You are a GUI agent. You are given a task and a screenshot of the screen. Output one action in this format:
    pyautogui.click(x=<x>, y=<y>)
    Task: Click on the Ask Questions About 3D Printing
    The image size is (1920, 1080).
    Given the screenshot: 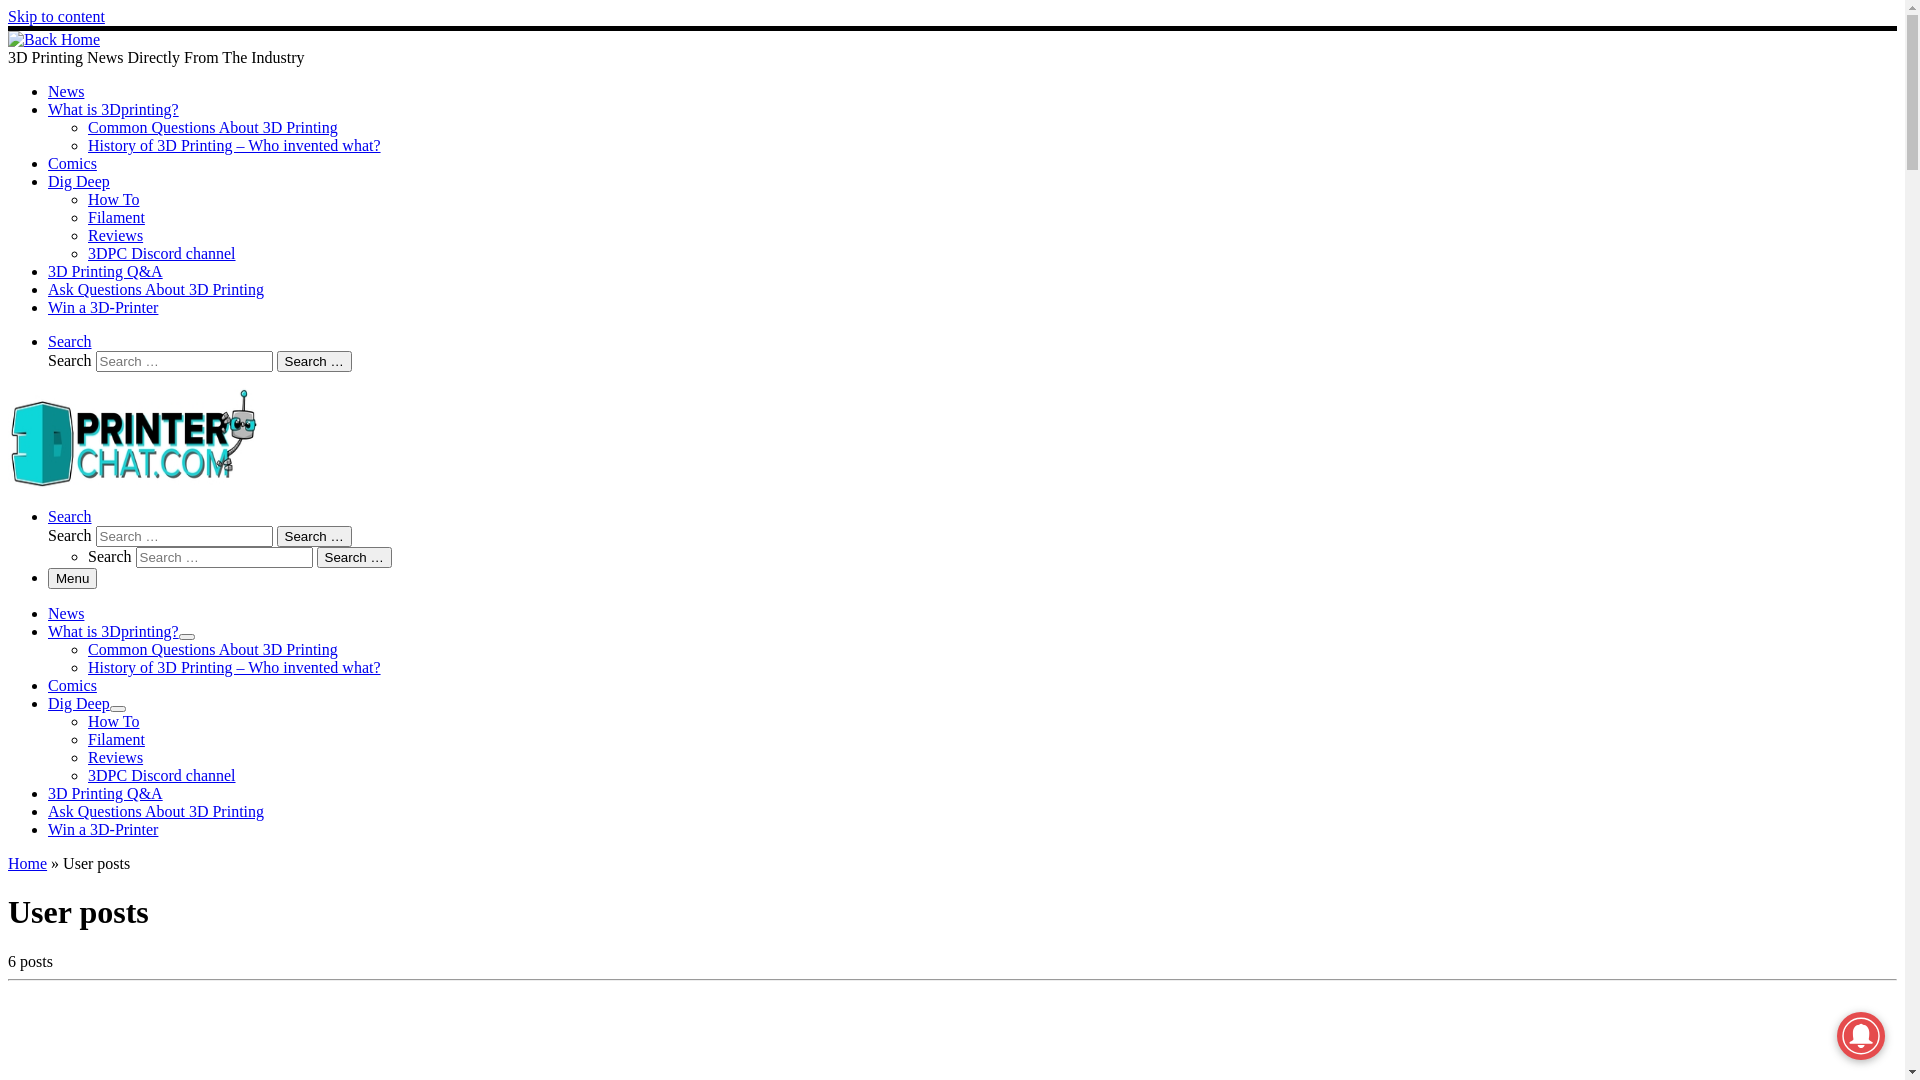 What is the action you would take?
    pyautogui.click(x=156, y=290)
    